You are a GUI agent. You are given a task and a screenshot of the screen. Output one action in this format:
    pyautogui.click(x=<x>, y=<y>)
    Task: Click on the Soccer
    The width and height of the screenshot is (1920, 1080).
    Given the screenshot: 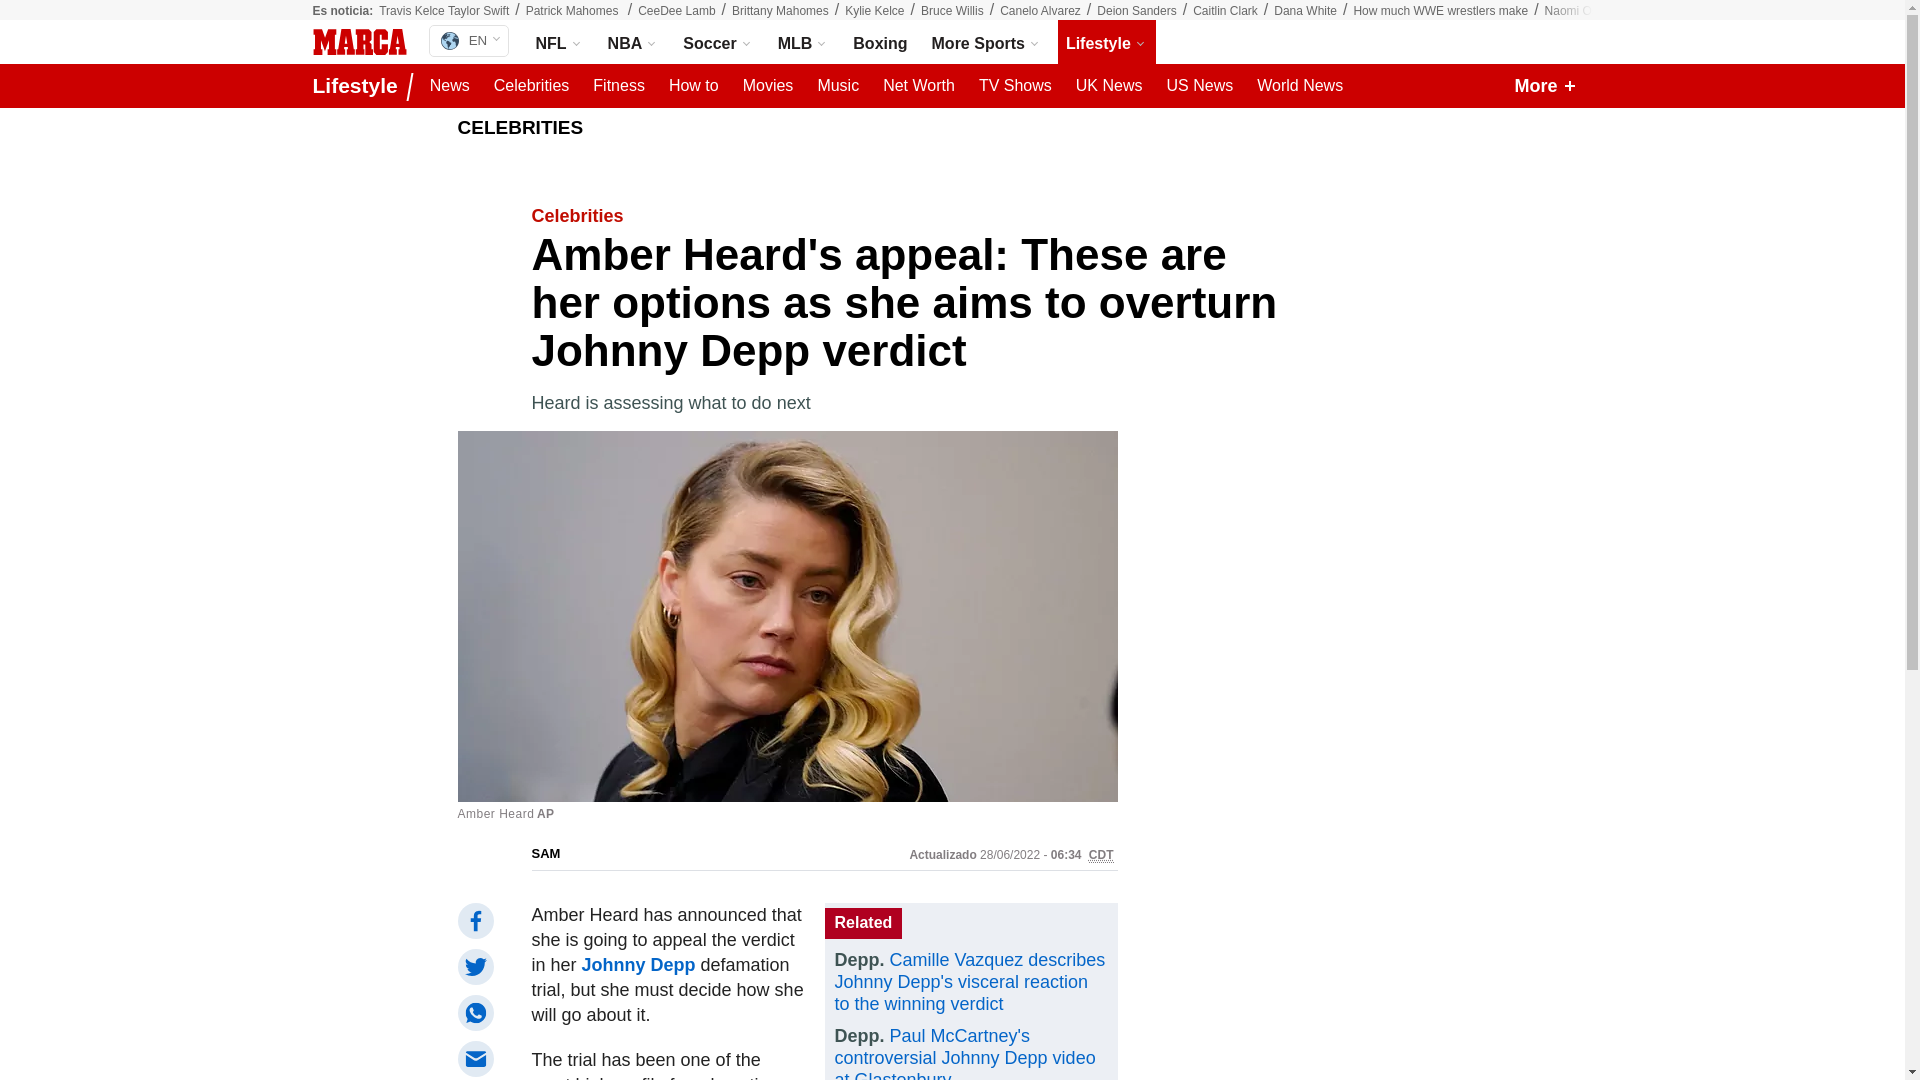 What is the action you would take?
    pyautogui.click(x=718, y=42)
    